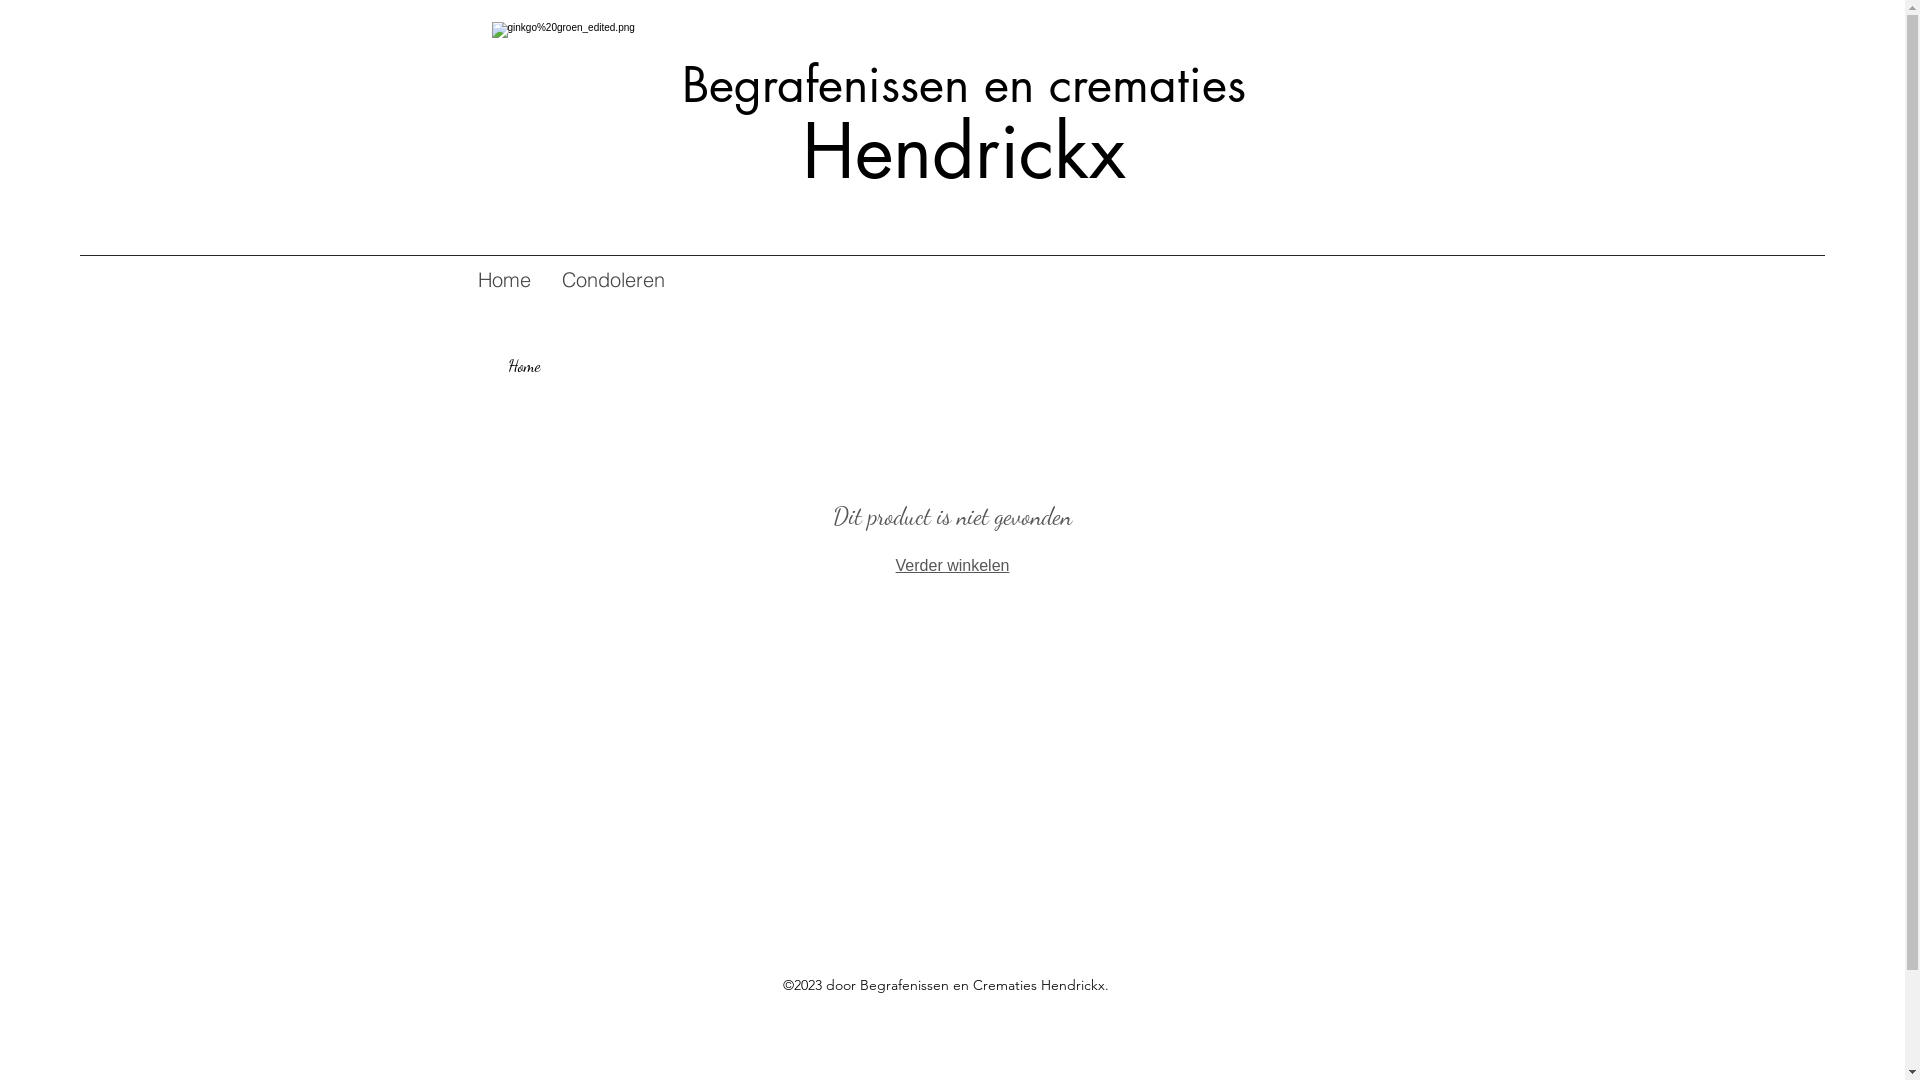 The width and height of the screenshot is (1920, 1080). What do you see at coordinates (1024, 190) in the screenshot?
I see `Hendrickx` at bounding box center [1024, 190].